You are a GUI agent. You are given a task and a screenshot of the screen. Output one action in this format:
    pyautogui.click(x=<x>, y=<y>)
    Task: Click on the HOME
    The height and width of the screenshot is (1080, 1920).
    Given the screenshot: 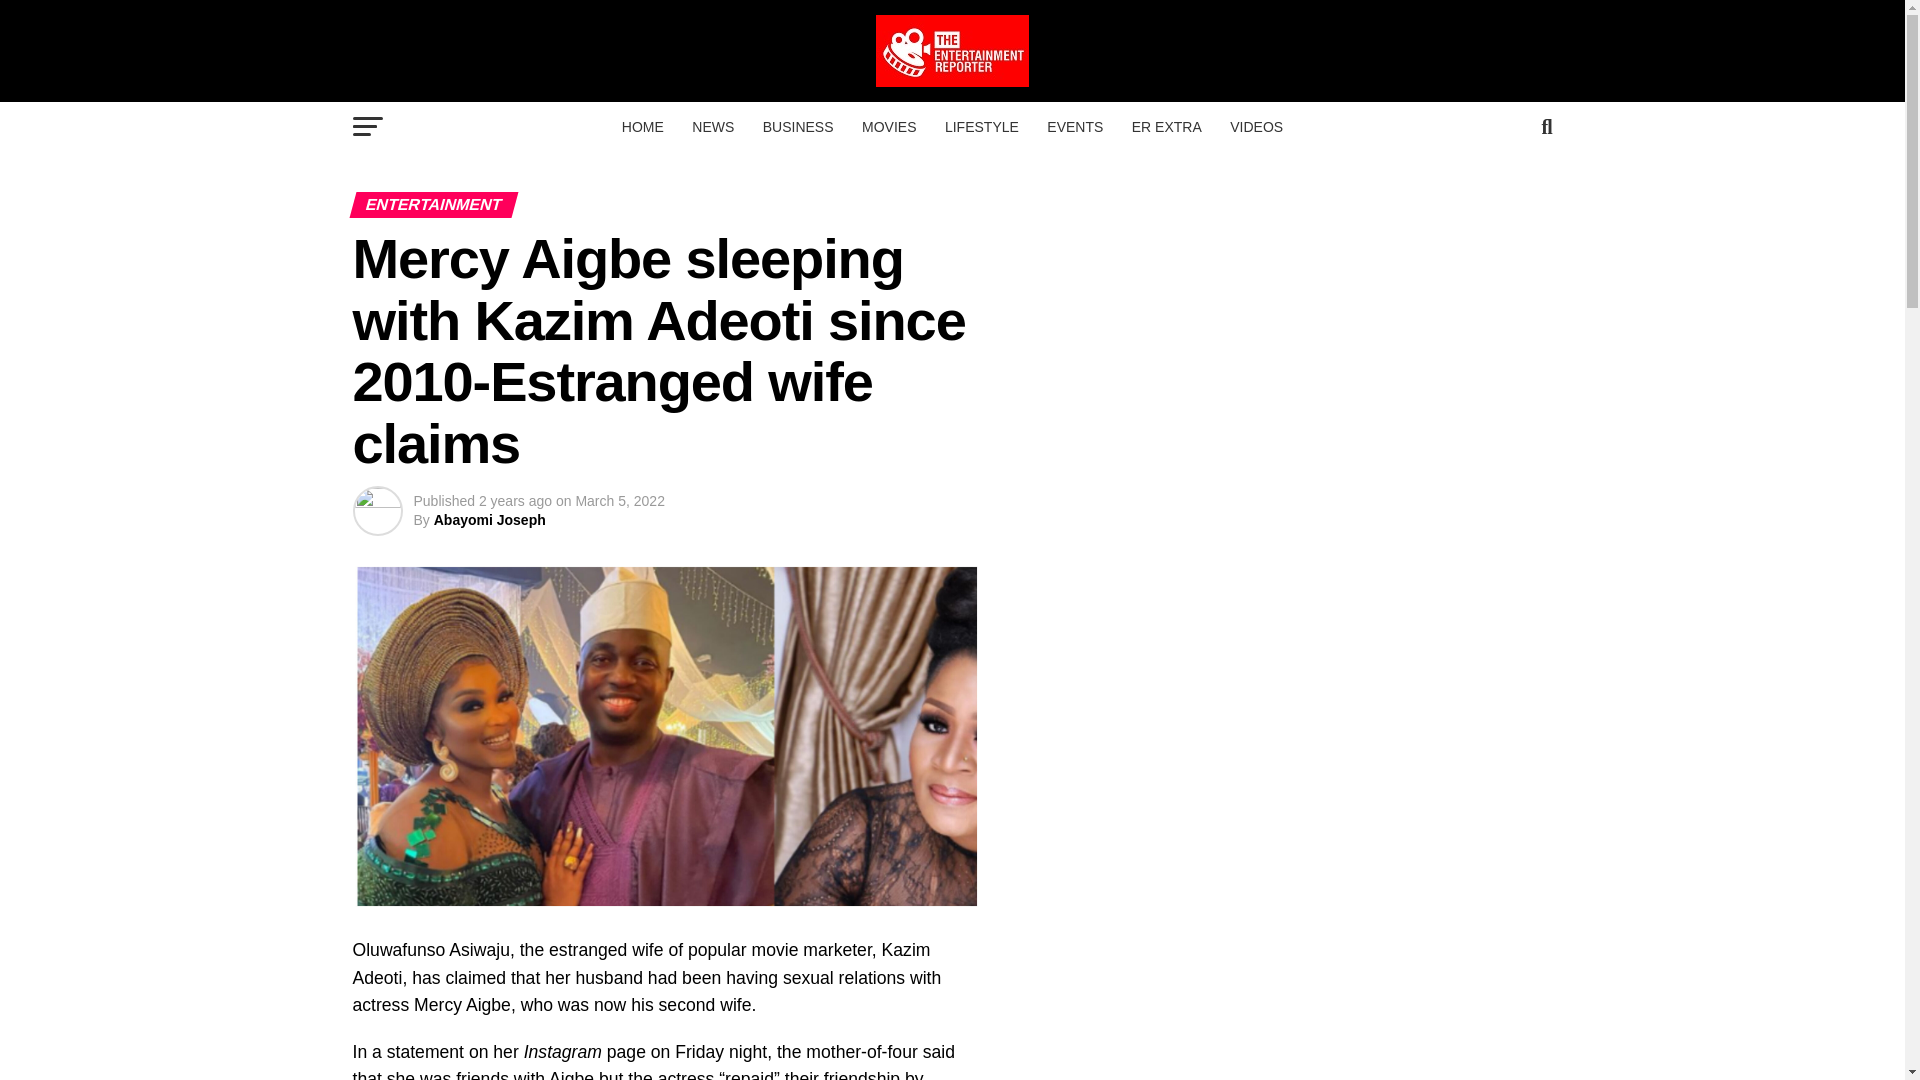 What is the action you would take?
    pyautogui.click(x=642, y=126)
    